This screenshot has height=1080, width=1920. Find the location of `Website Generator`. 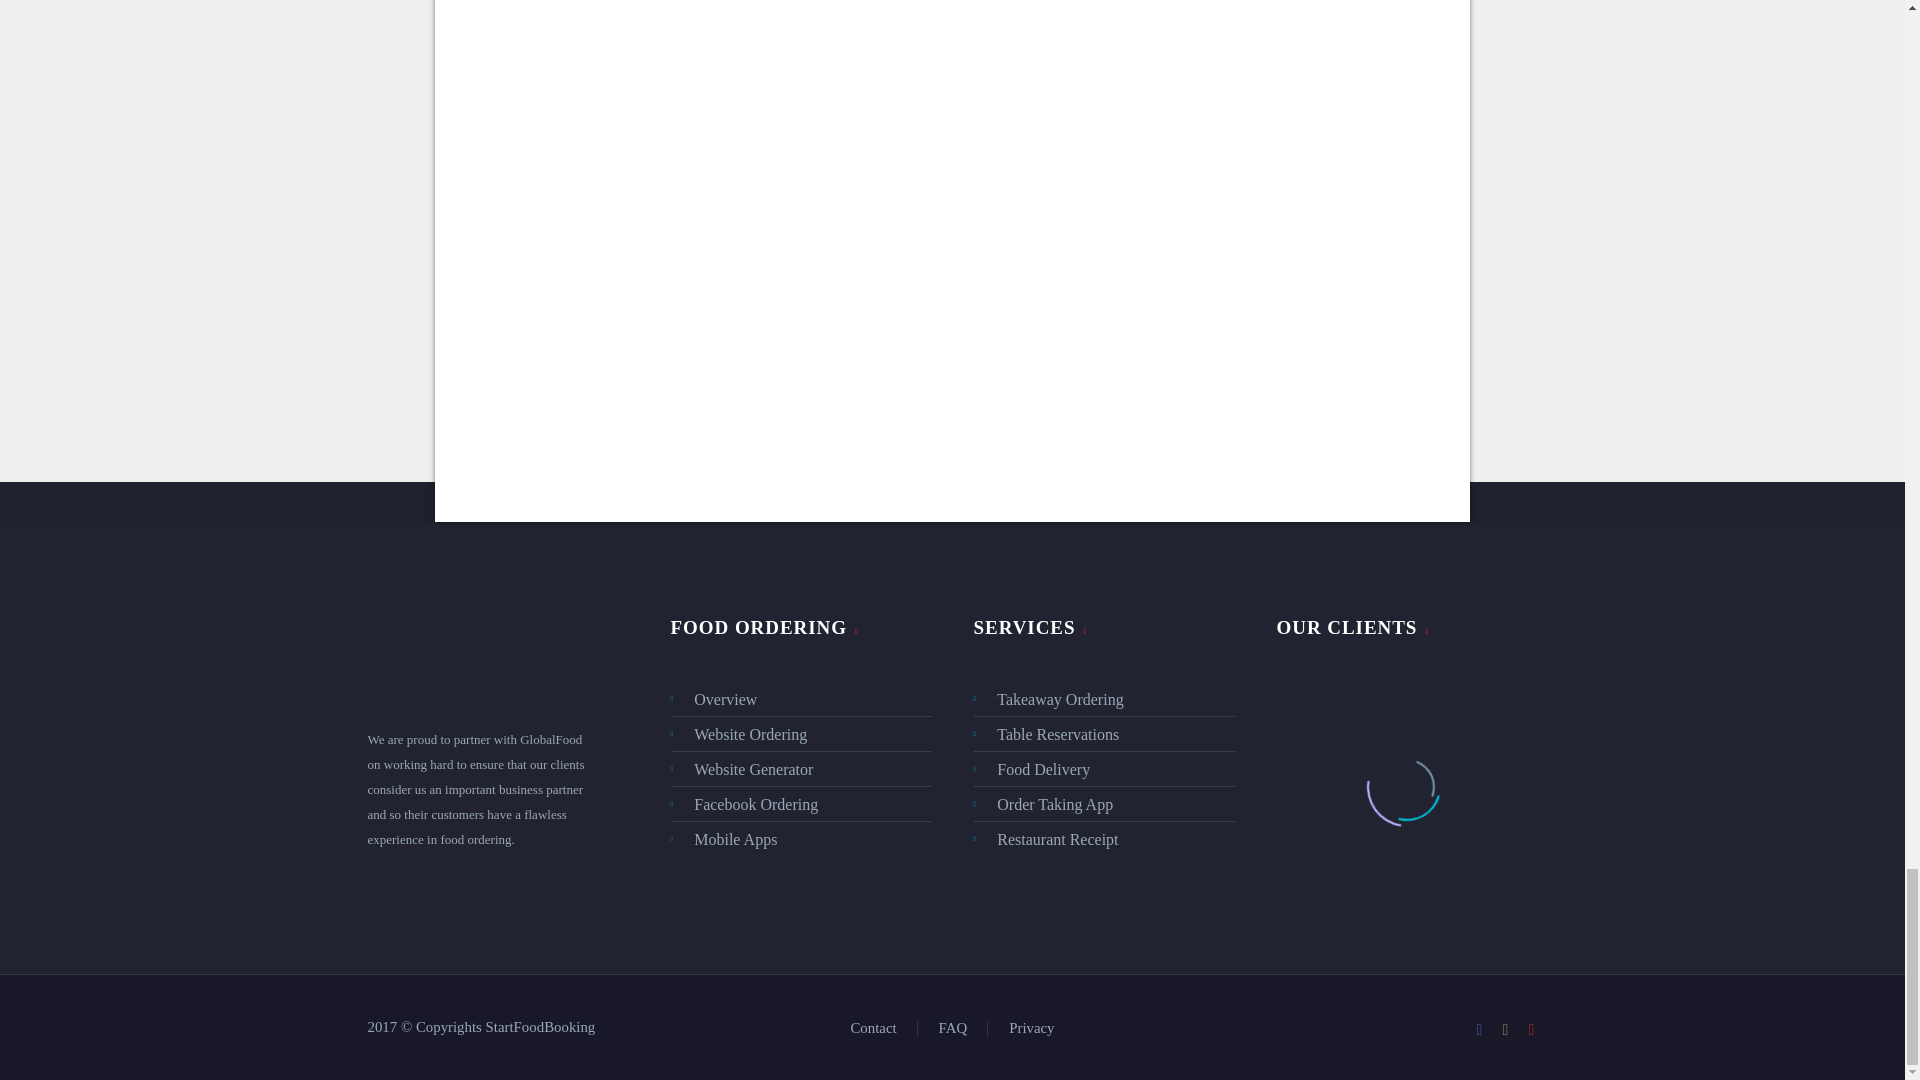

Website Generator is located at coordinates (800, 769).